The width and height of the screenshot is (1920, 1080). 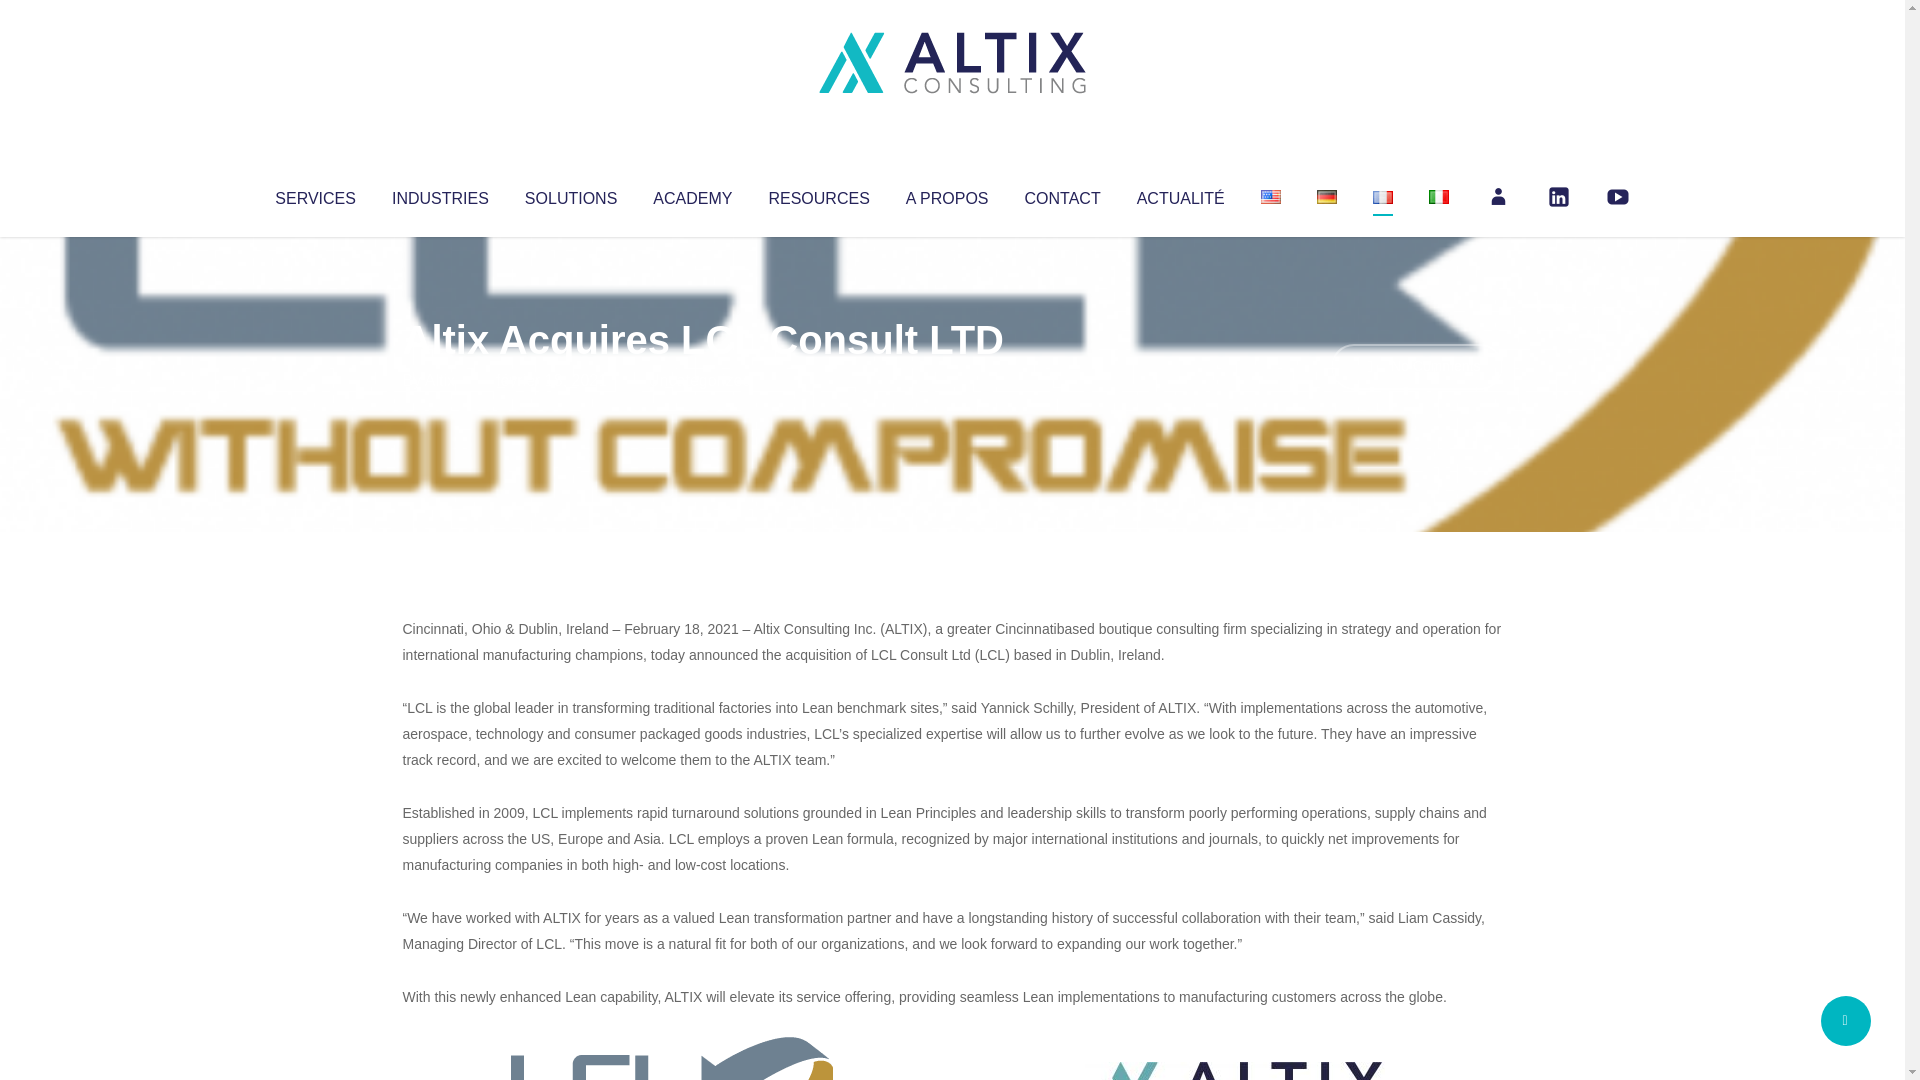 What do you see at coordinates (440, 194) in the screenshot?
I see `INDUSTRIES` at bounding box center [440, 194].